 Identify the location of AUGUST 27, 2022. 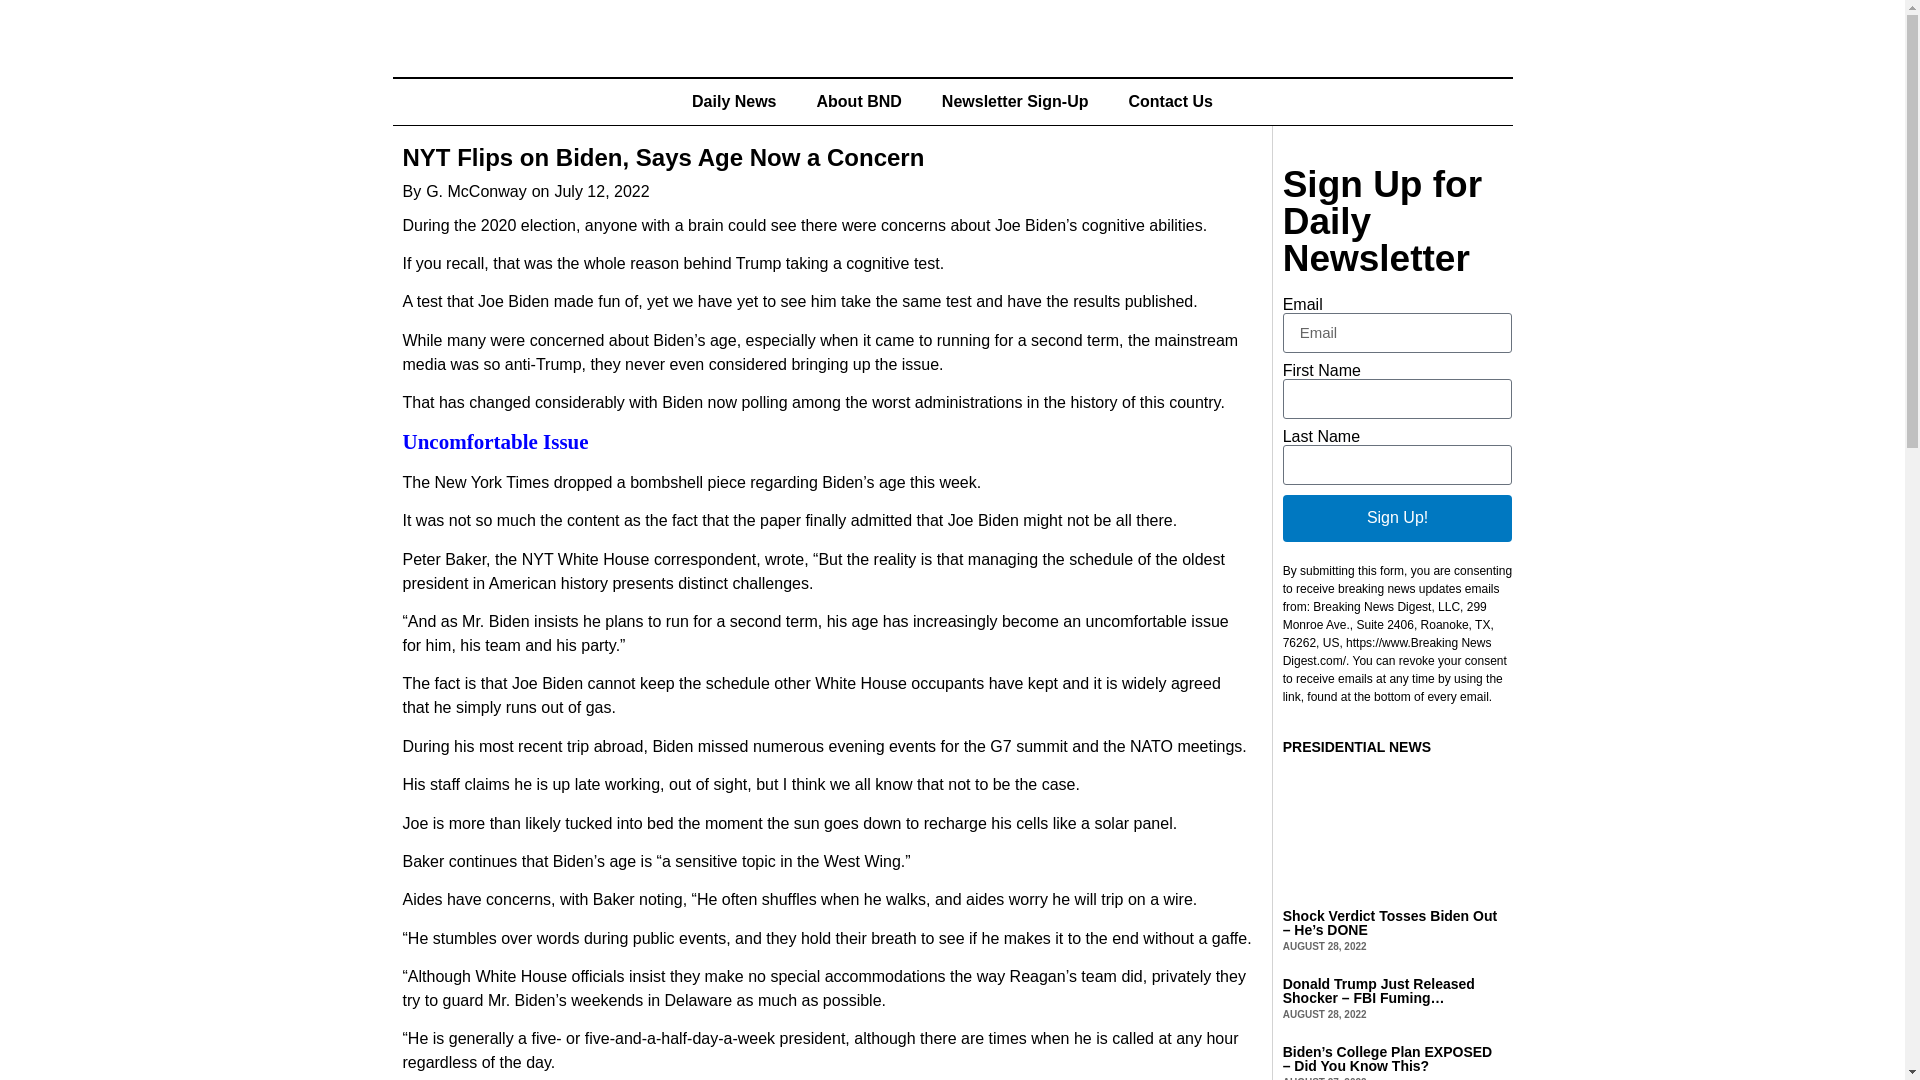
(1324, 1078).